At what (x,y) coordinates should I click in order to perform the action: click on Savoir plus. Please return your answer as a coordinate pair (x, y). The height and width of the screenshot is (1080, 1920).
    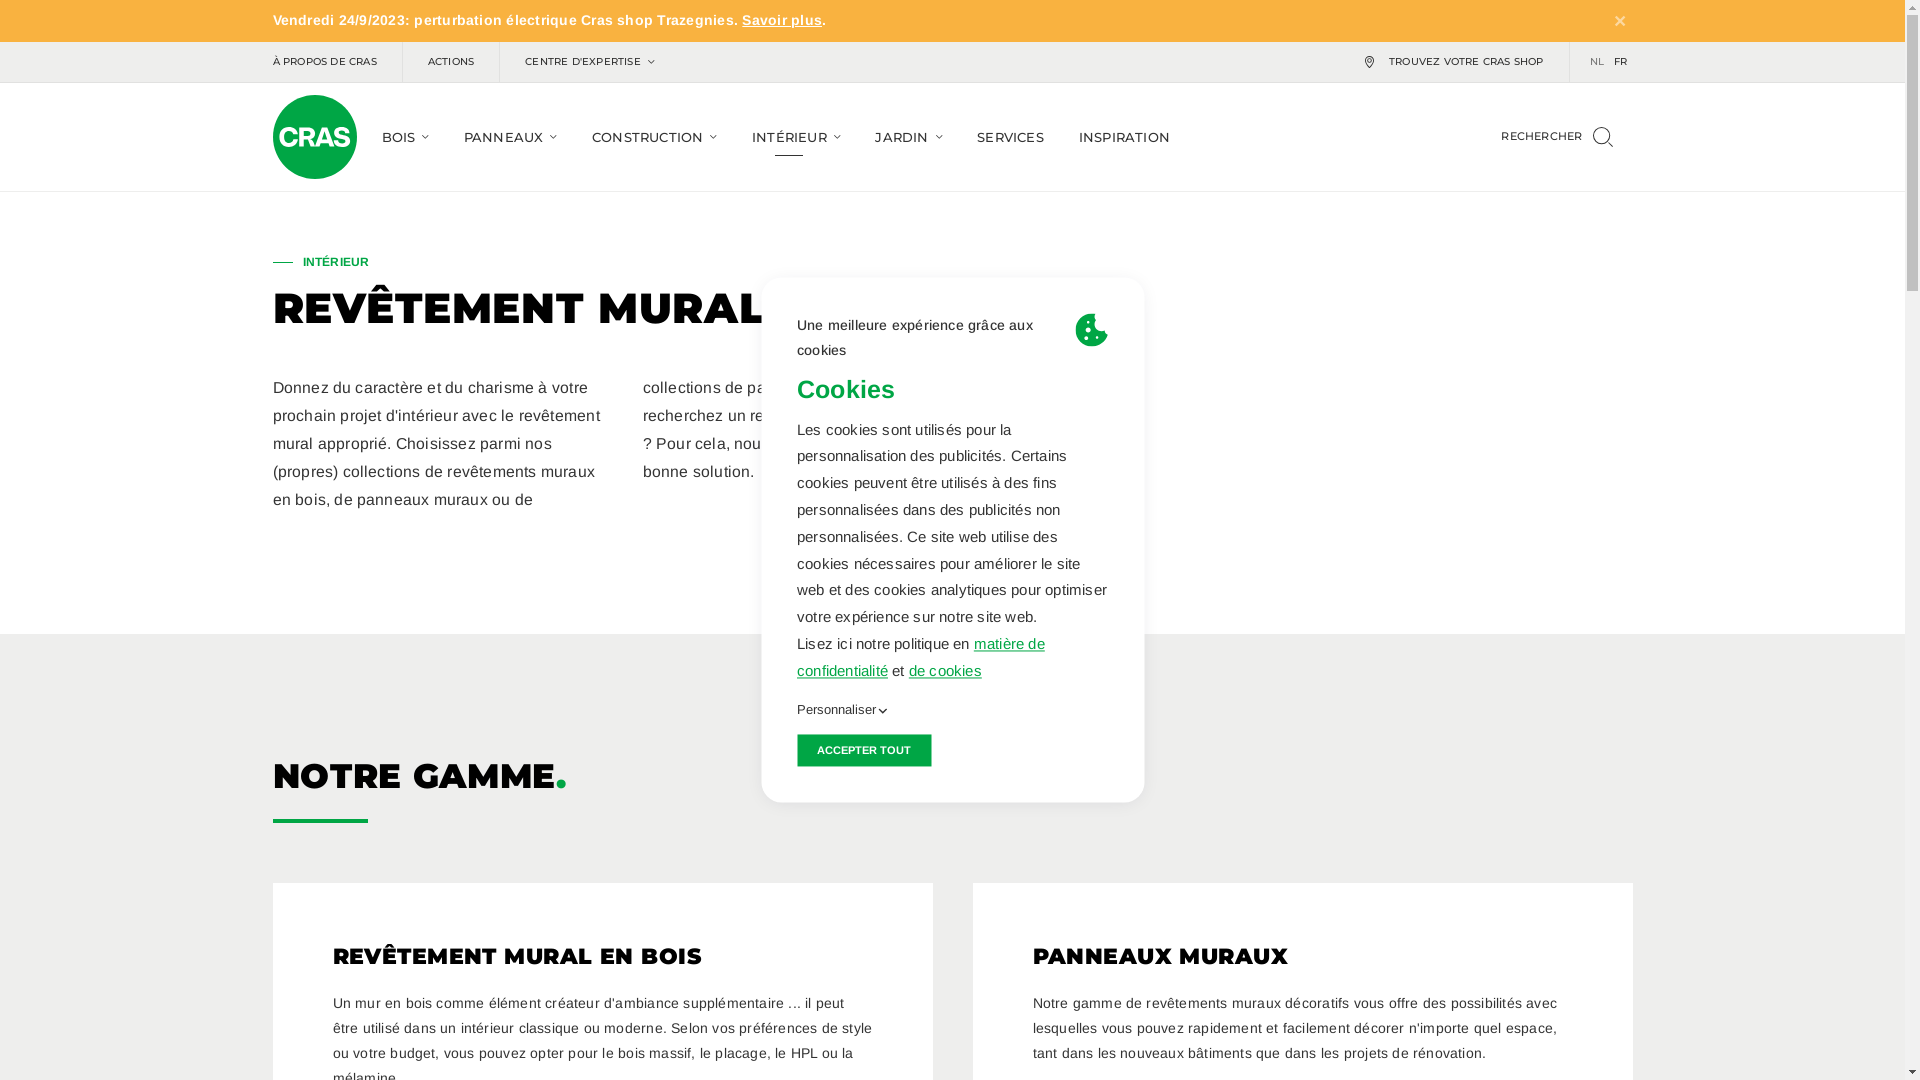
    Looking at the image, I should click on (782, 20).